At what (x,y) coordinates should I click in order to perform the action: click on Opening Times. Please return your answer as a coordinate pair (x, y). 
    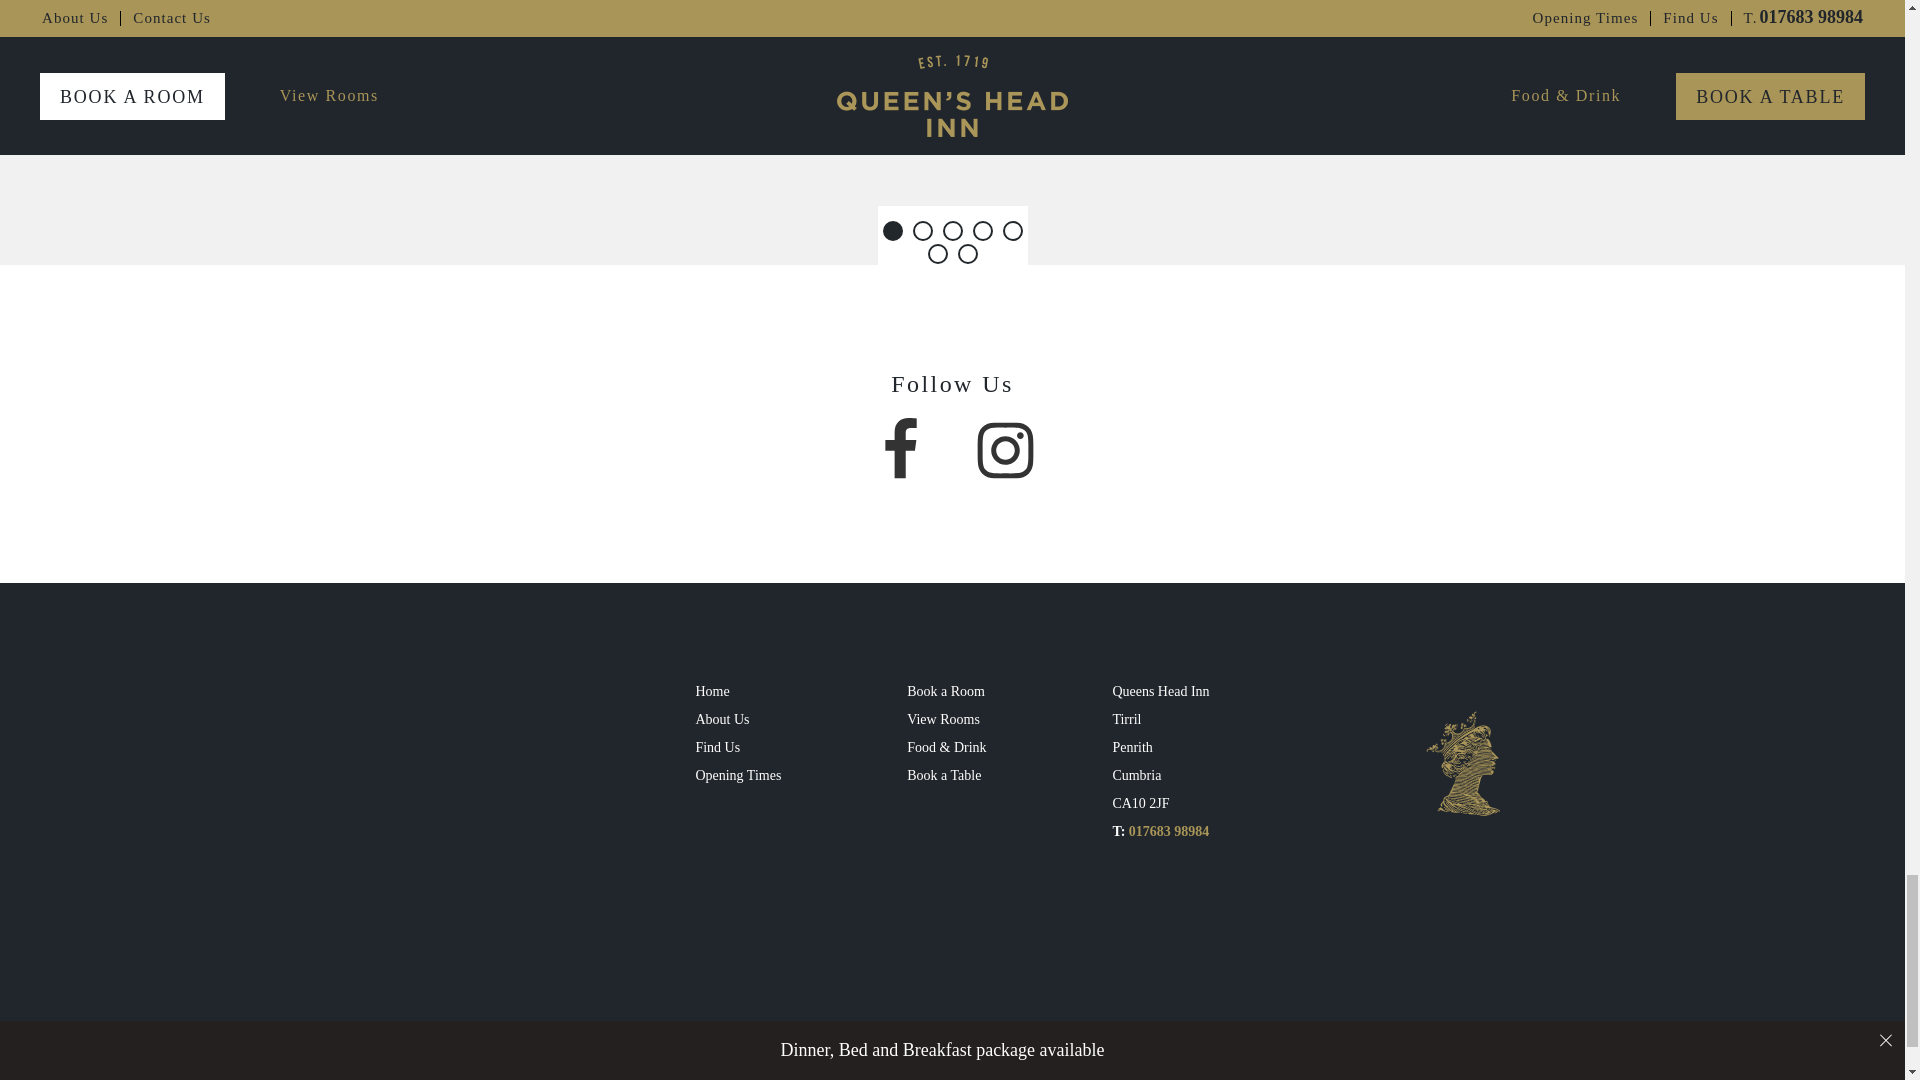
    Looking at the image, I should click on (738, 776).